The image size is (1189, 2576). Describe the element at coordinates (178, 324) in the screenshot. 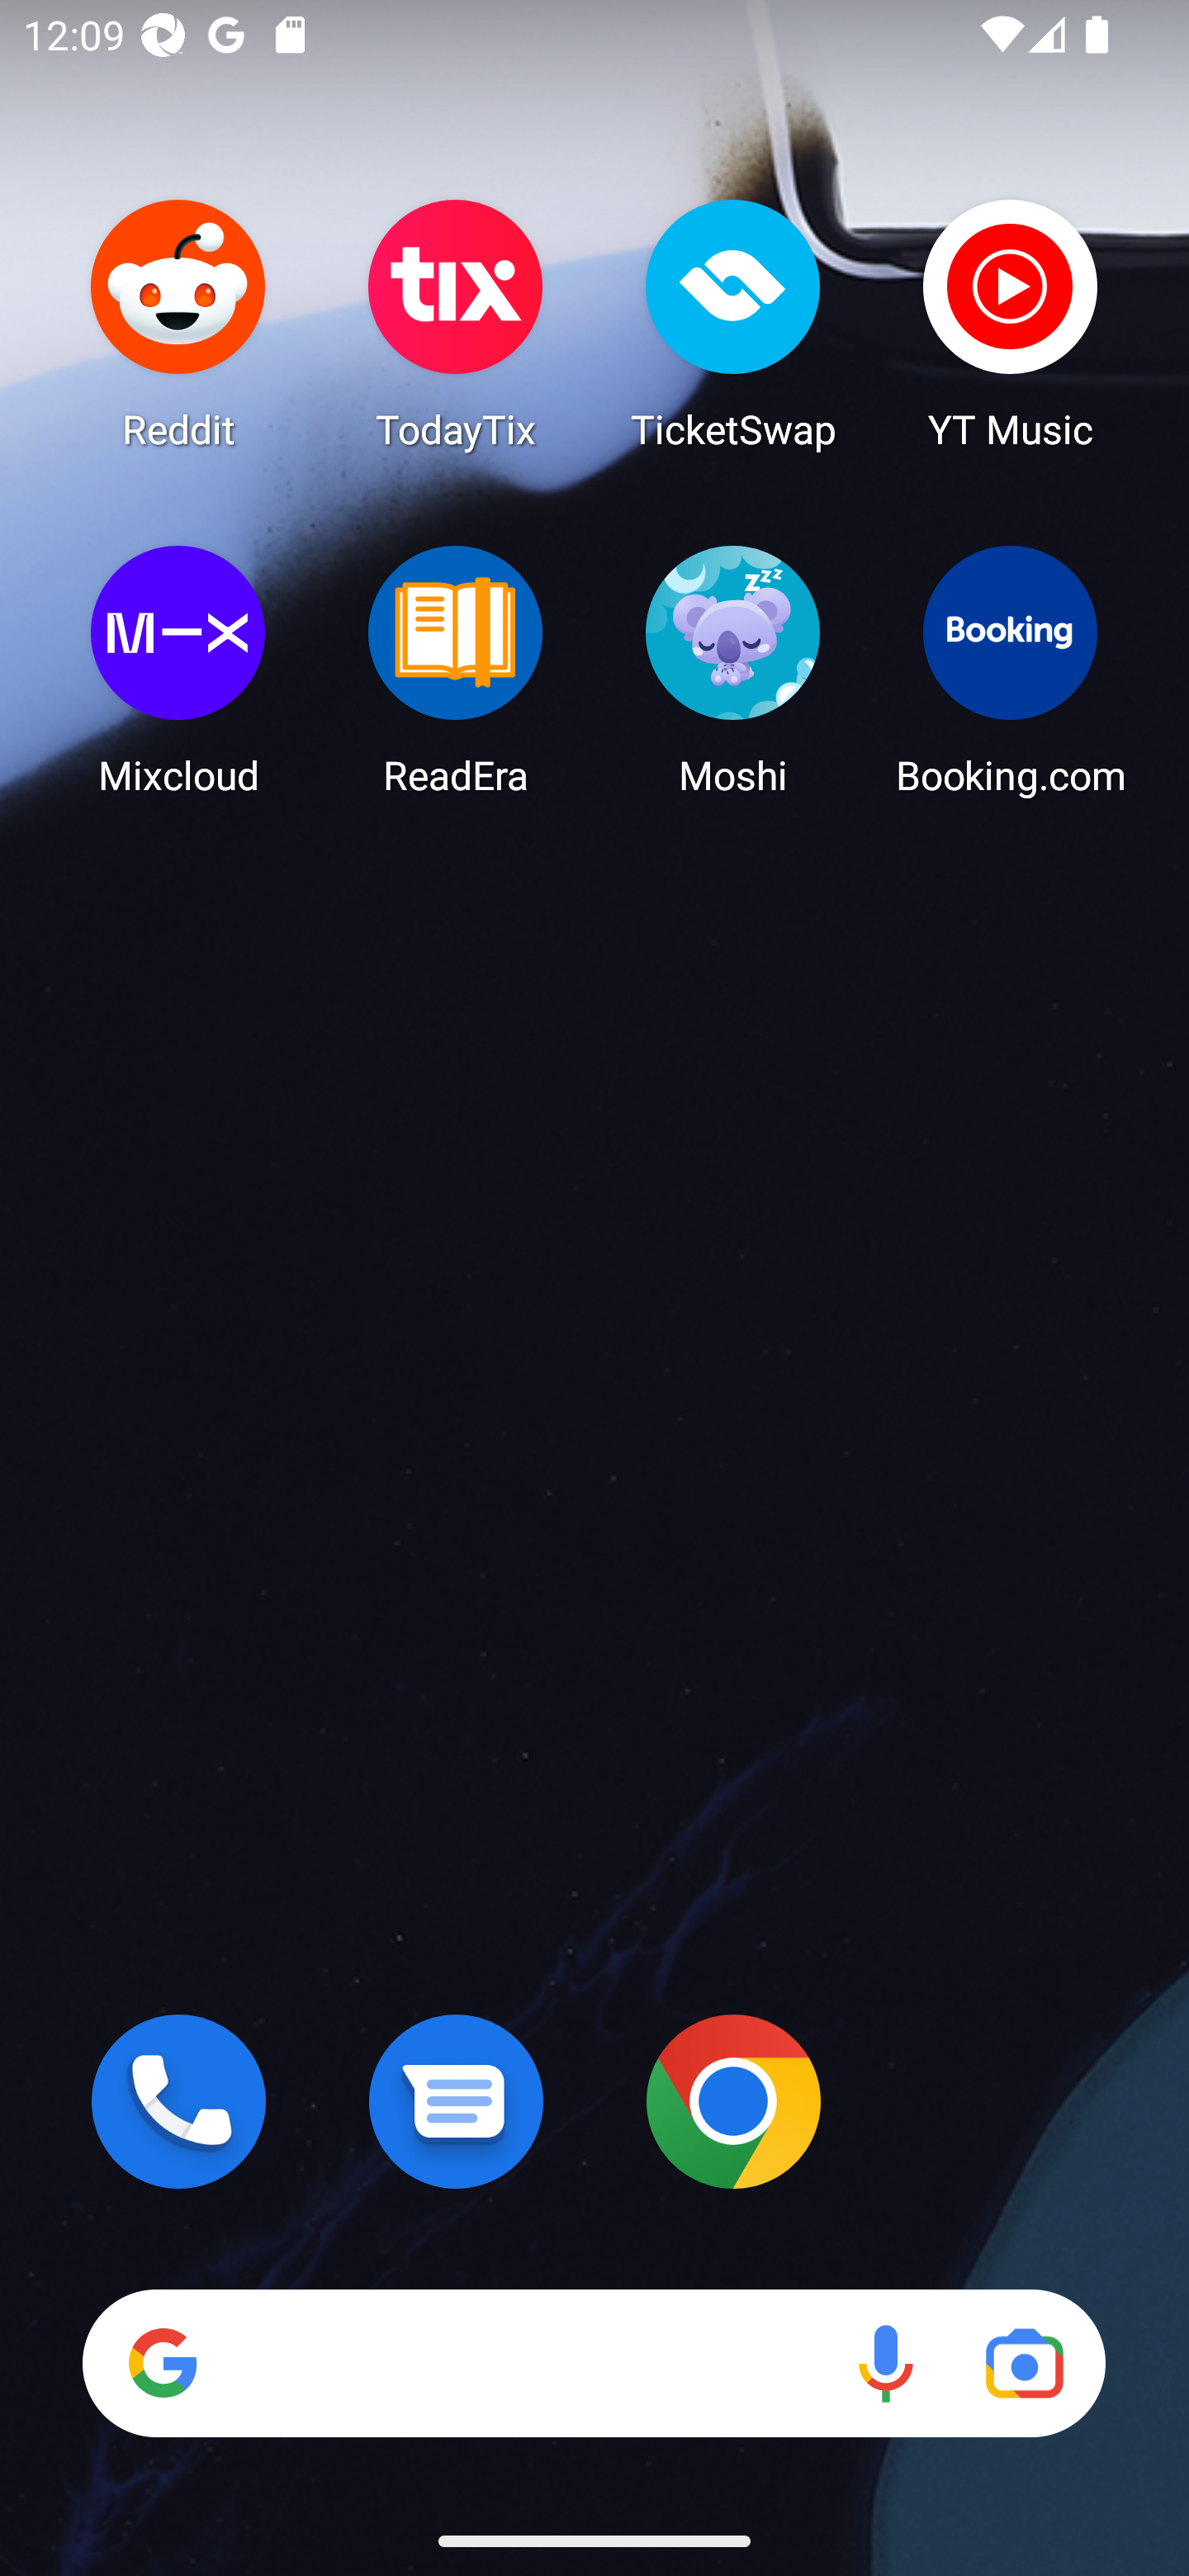

I see `Reddit` at that location.